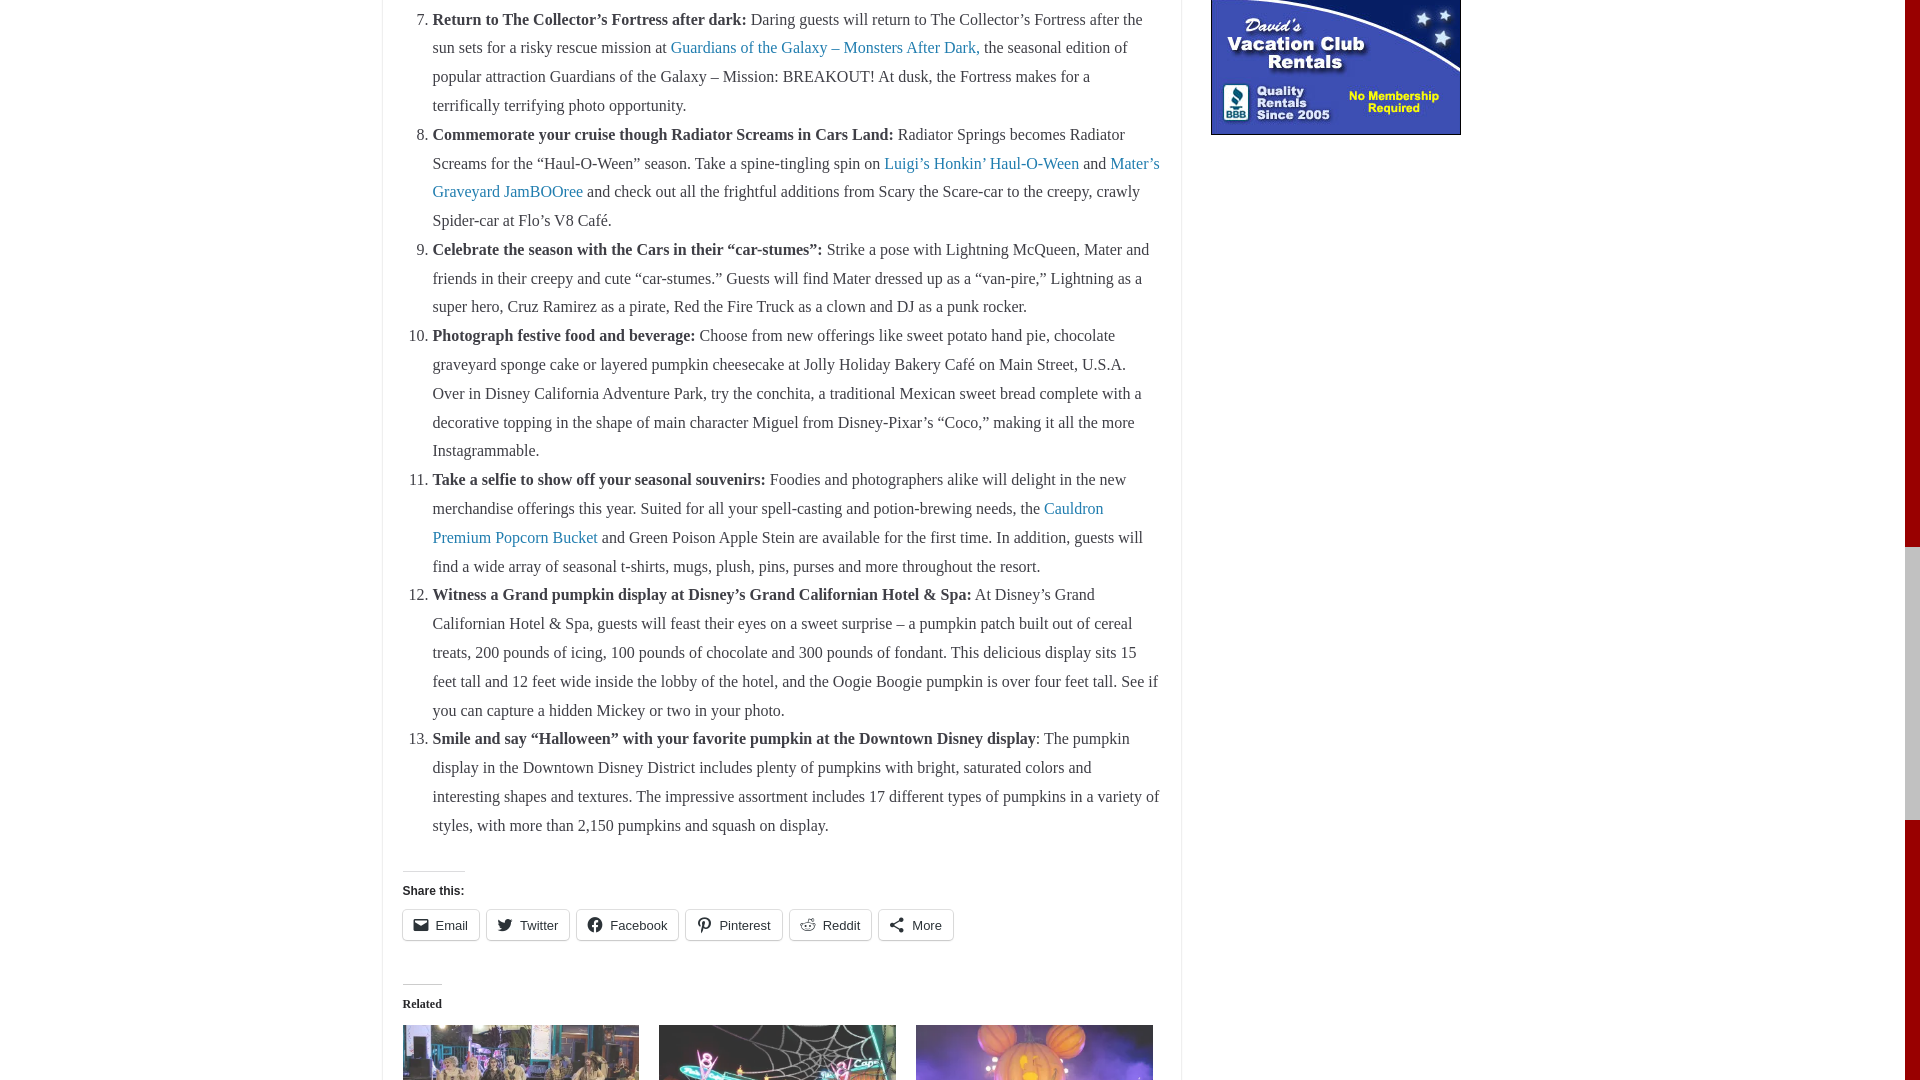  I want to click on Click to email a link to a friend, so click(440, 924).